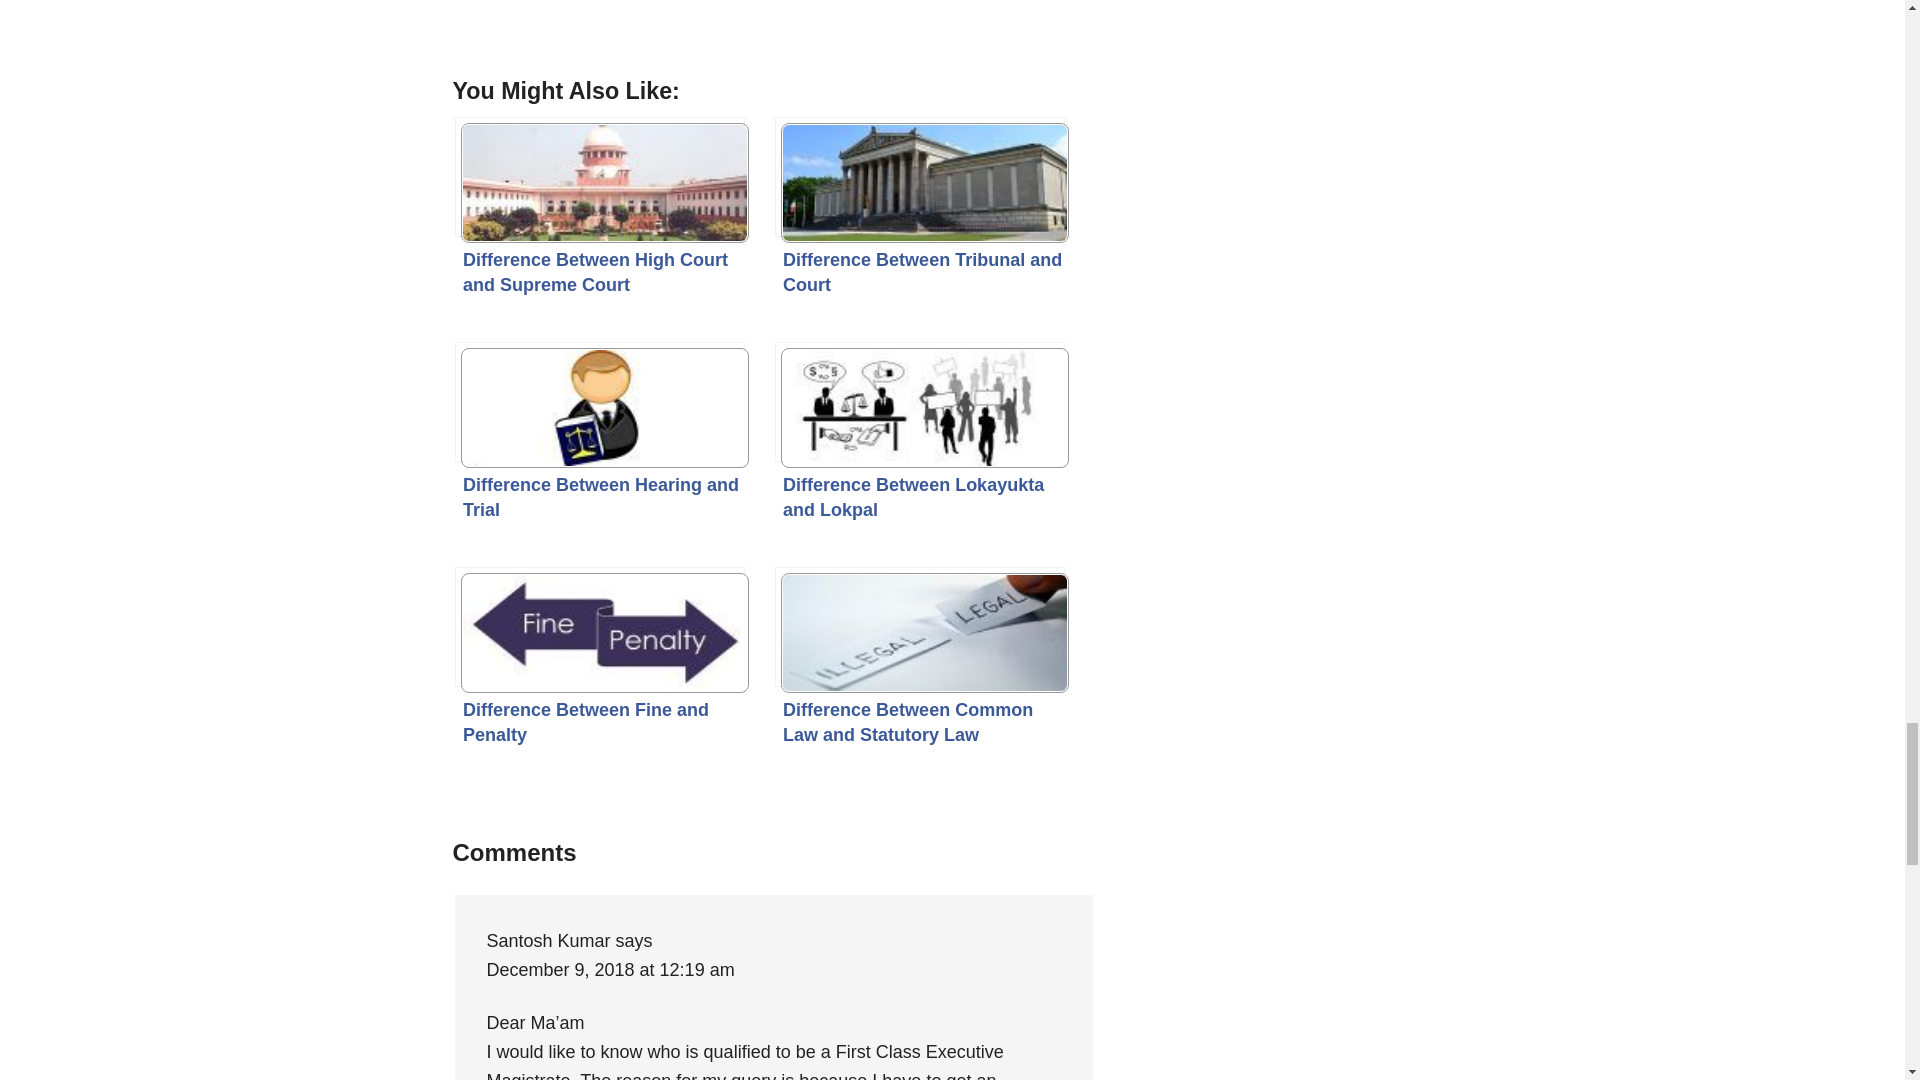 This screenshot has width=1920, height=1080. Describe the element at coordinates (600, 176) in the screenshot. I see `Difference Between High Court and Supreme Court` at that location.